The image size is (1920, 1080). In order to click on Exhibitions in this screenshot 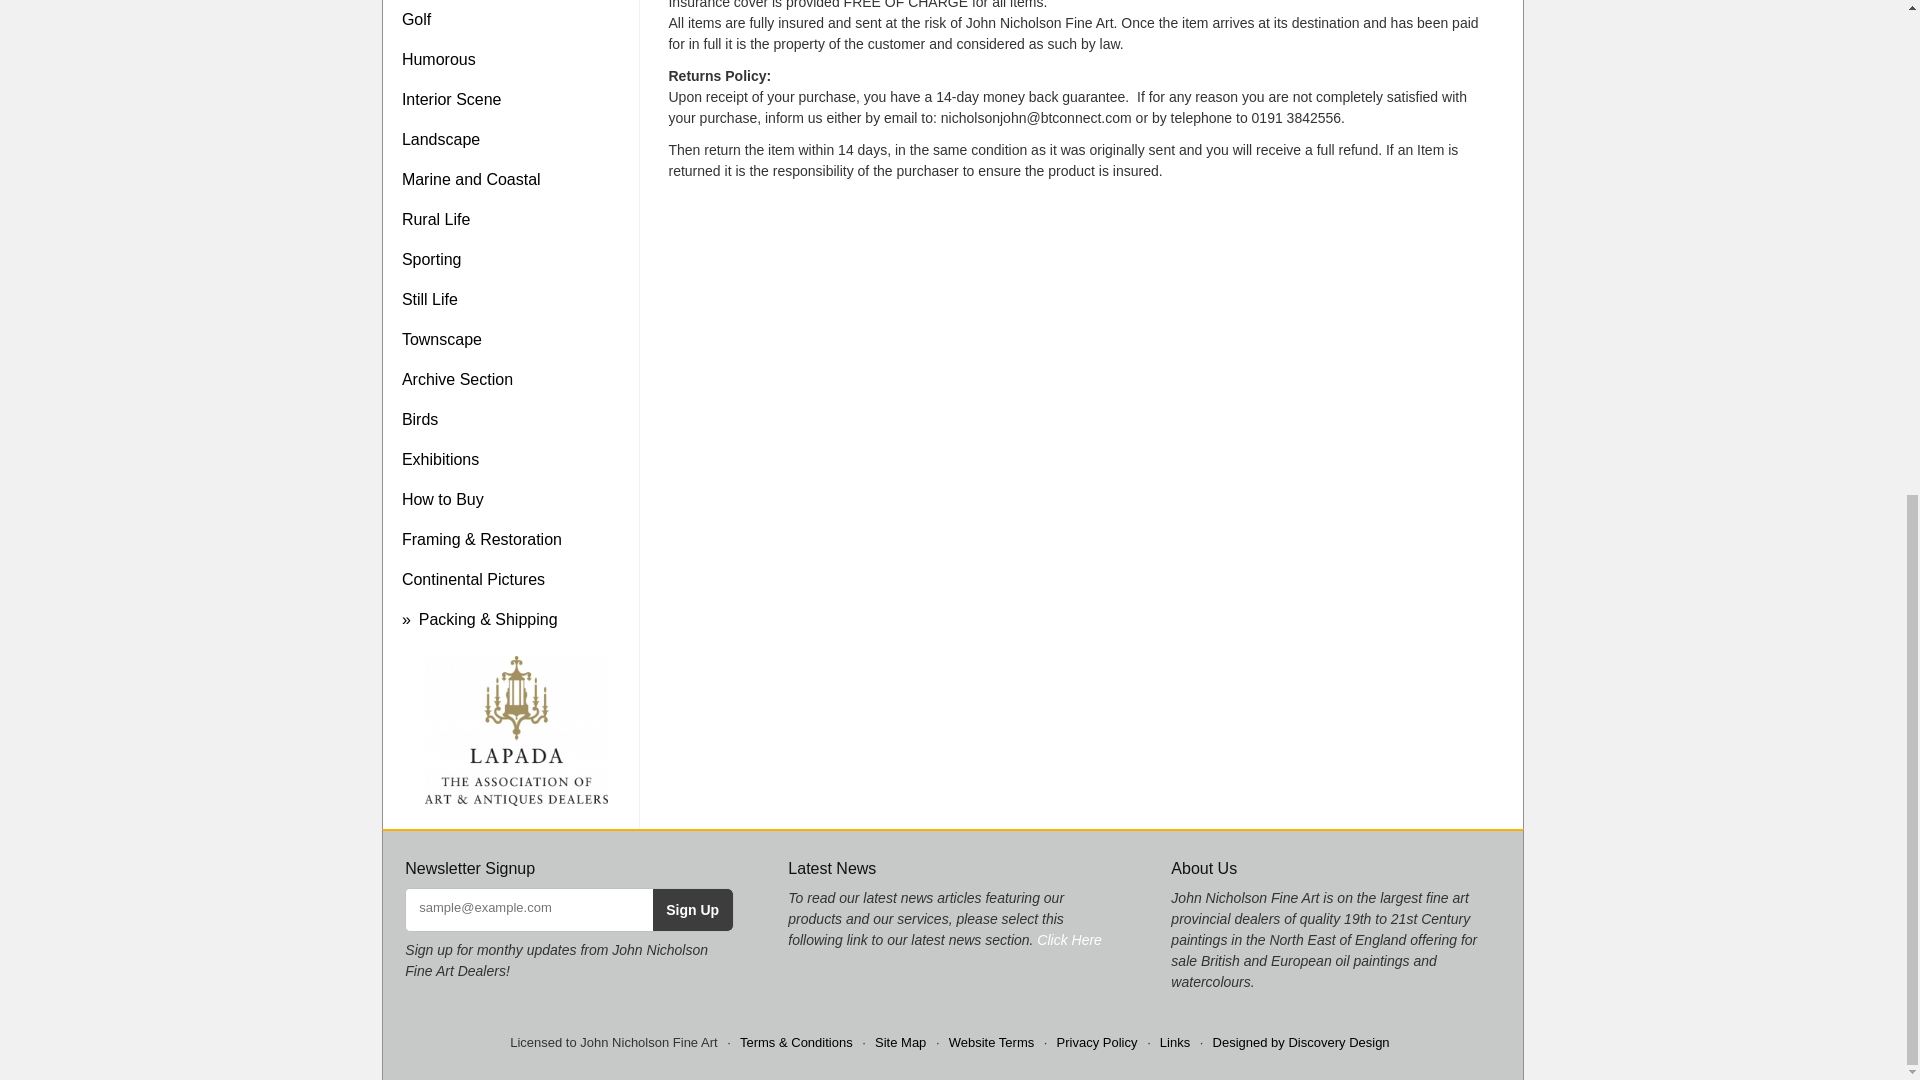, I will do `click(516, 459)`.